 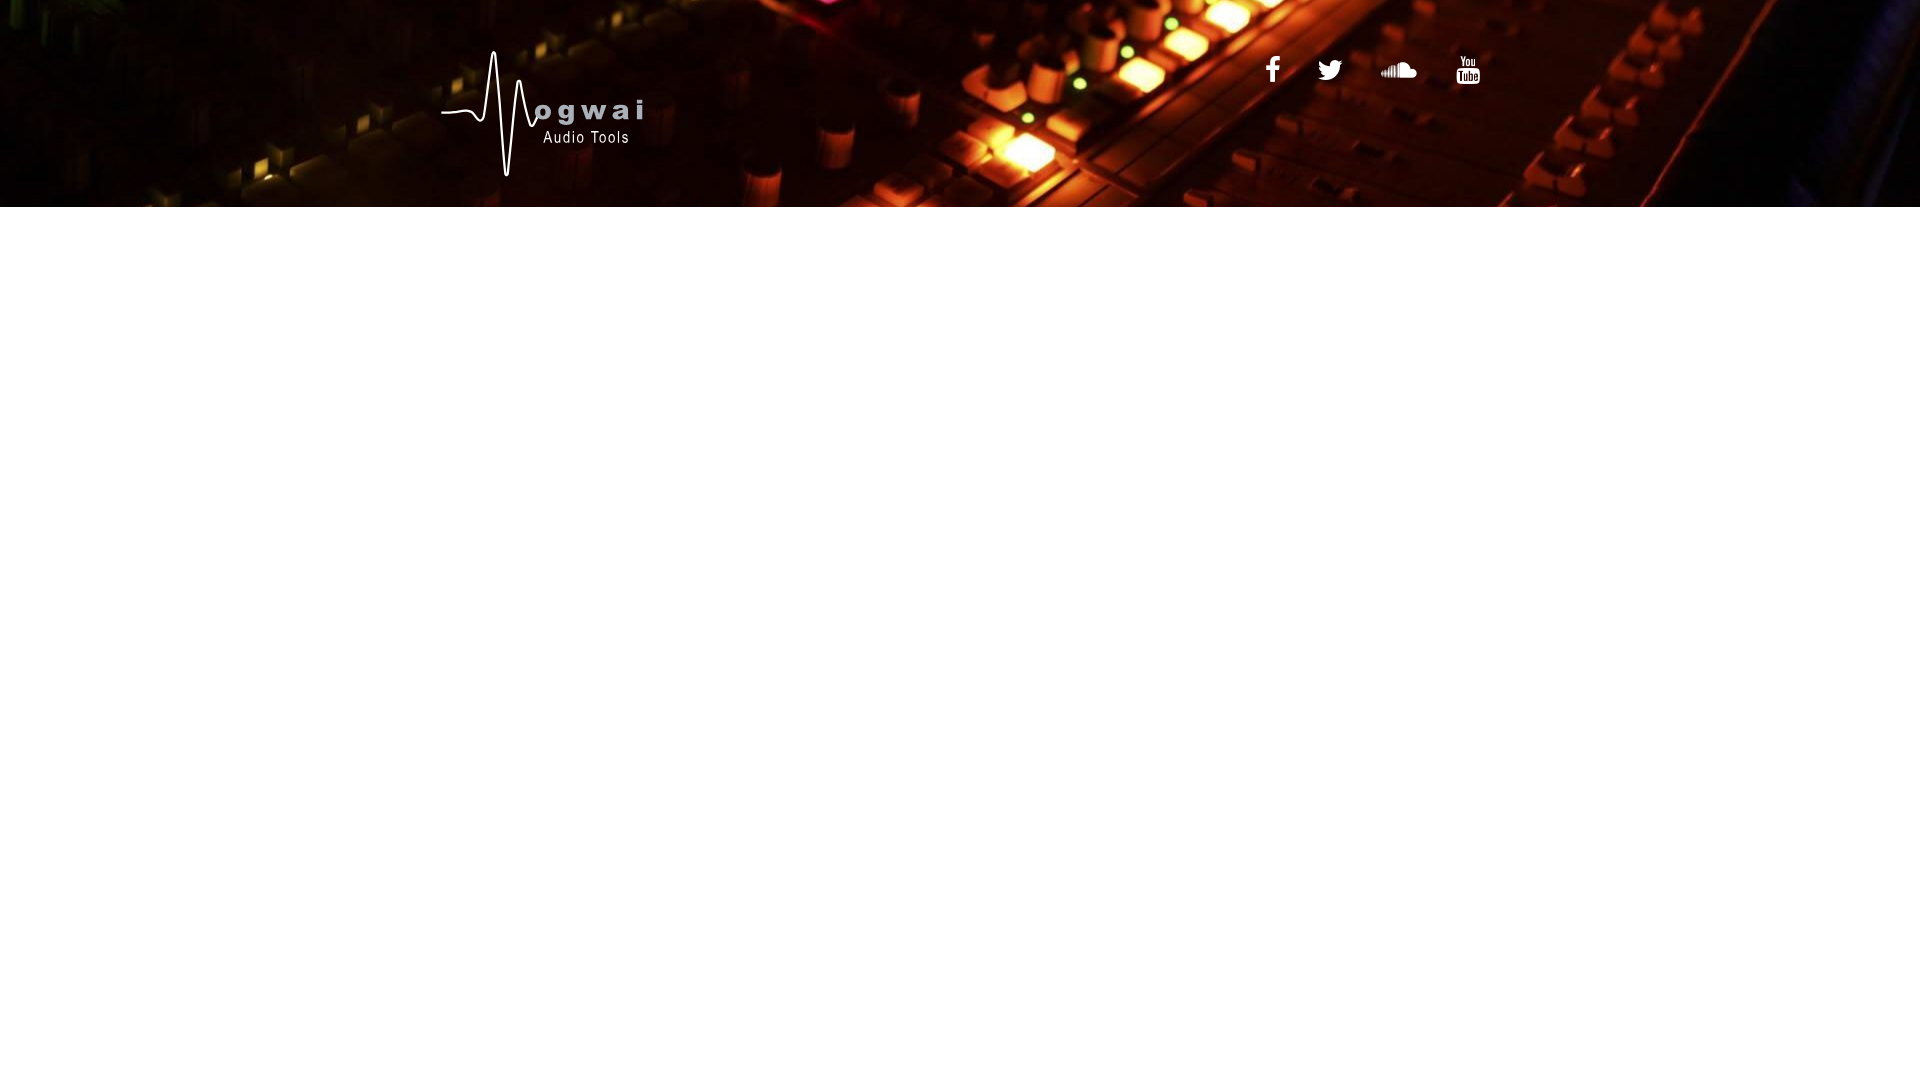 I want to click on Skip to navigation, so click(x=428, y=42).